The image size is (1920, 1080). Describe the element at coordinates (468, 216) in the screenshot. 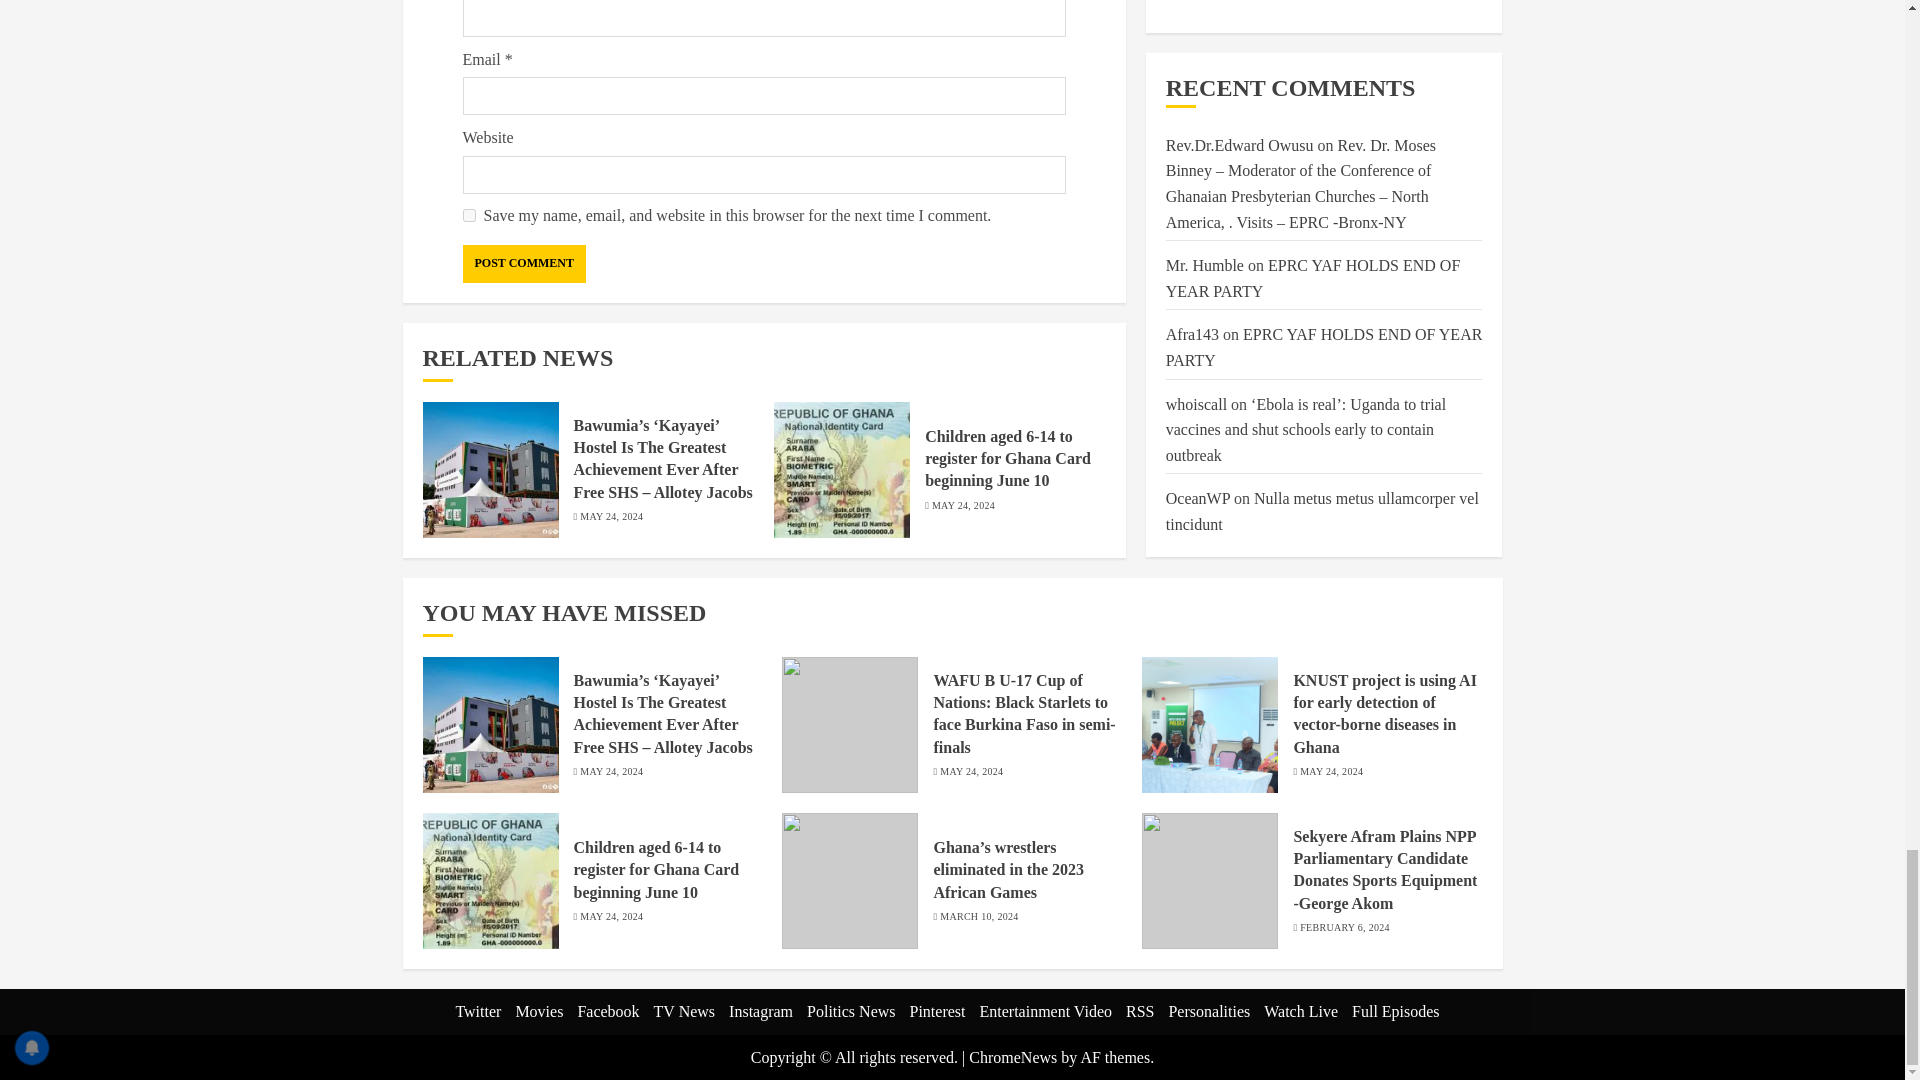

I see `yes` at that location.